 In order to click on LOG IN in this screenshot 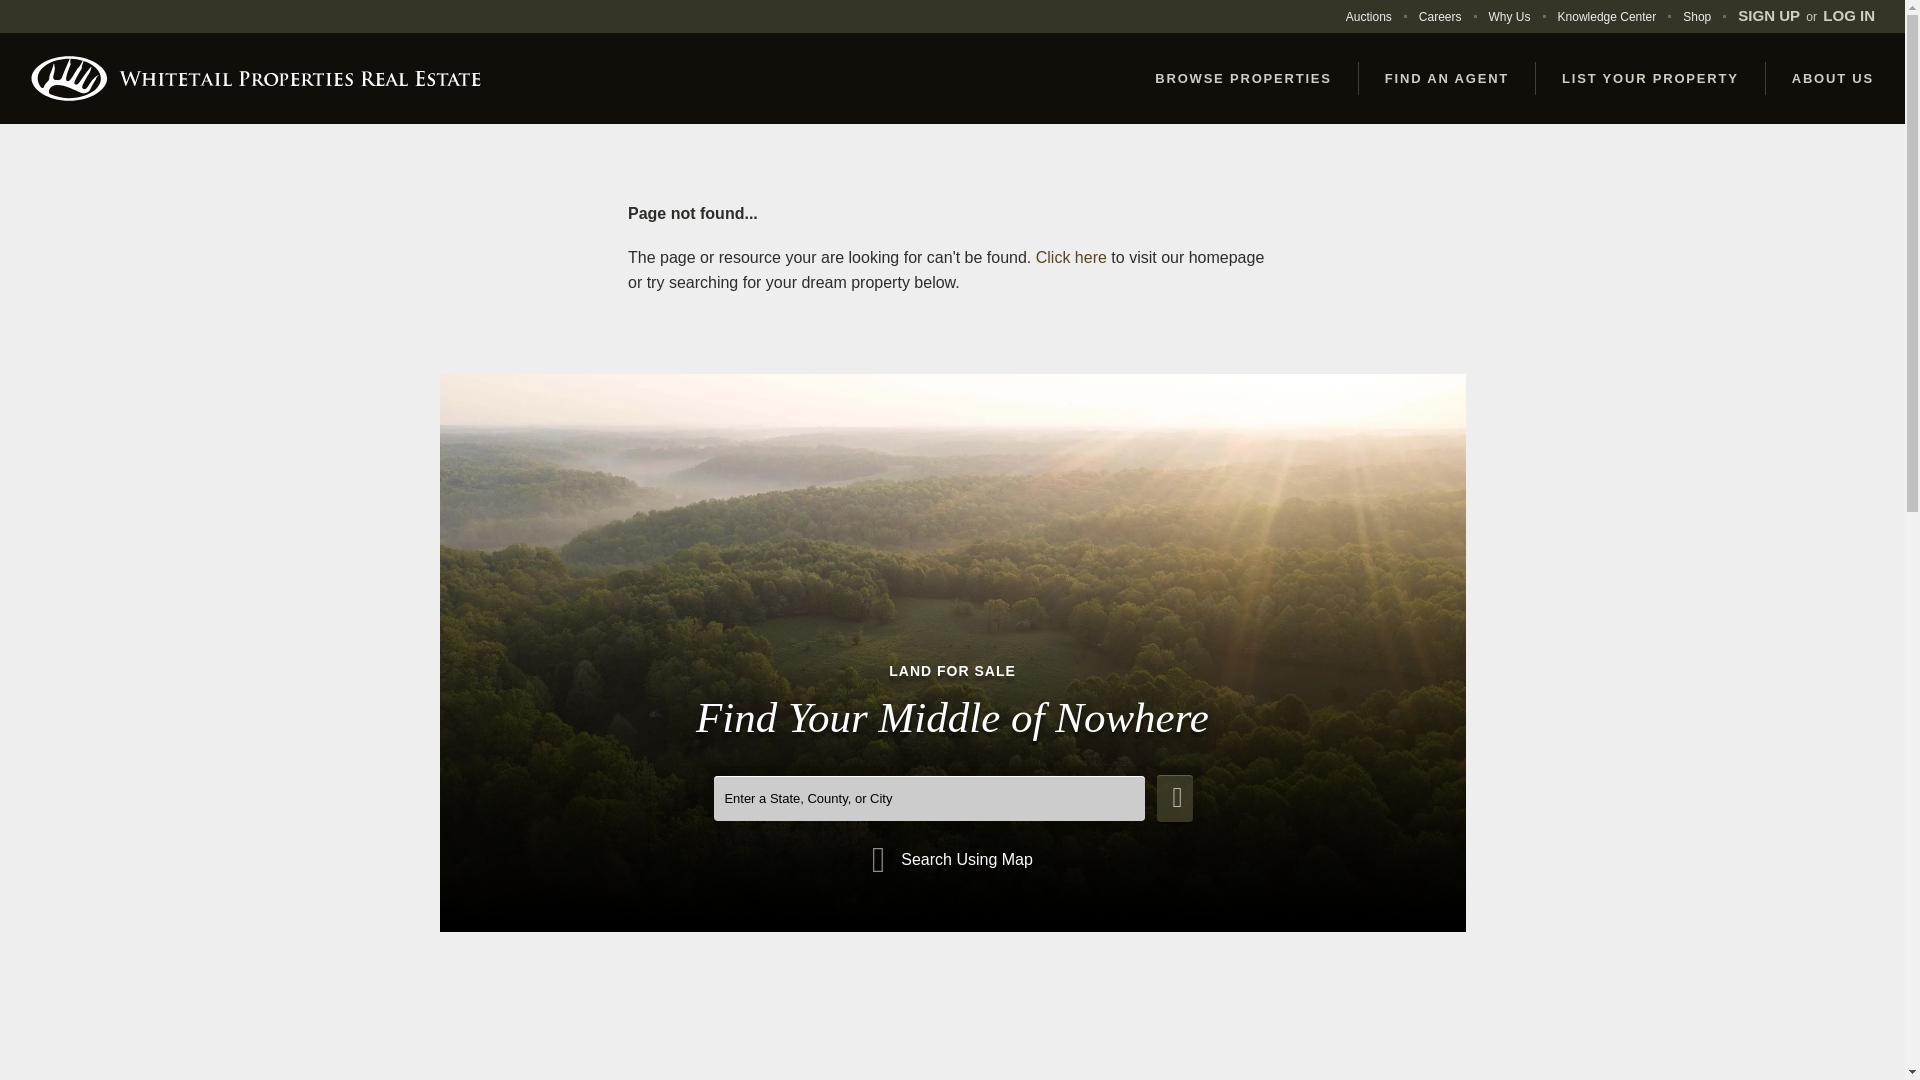, I will do `click(1848, 16)`.